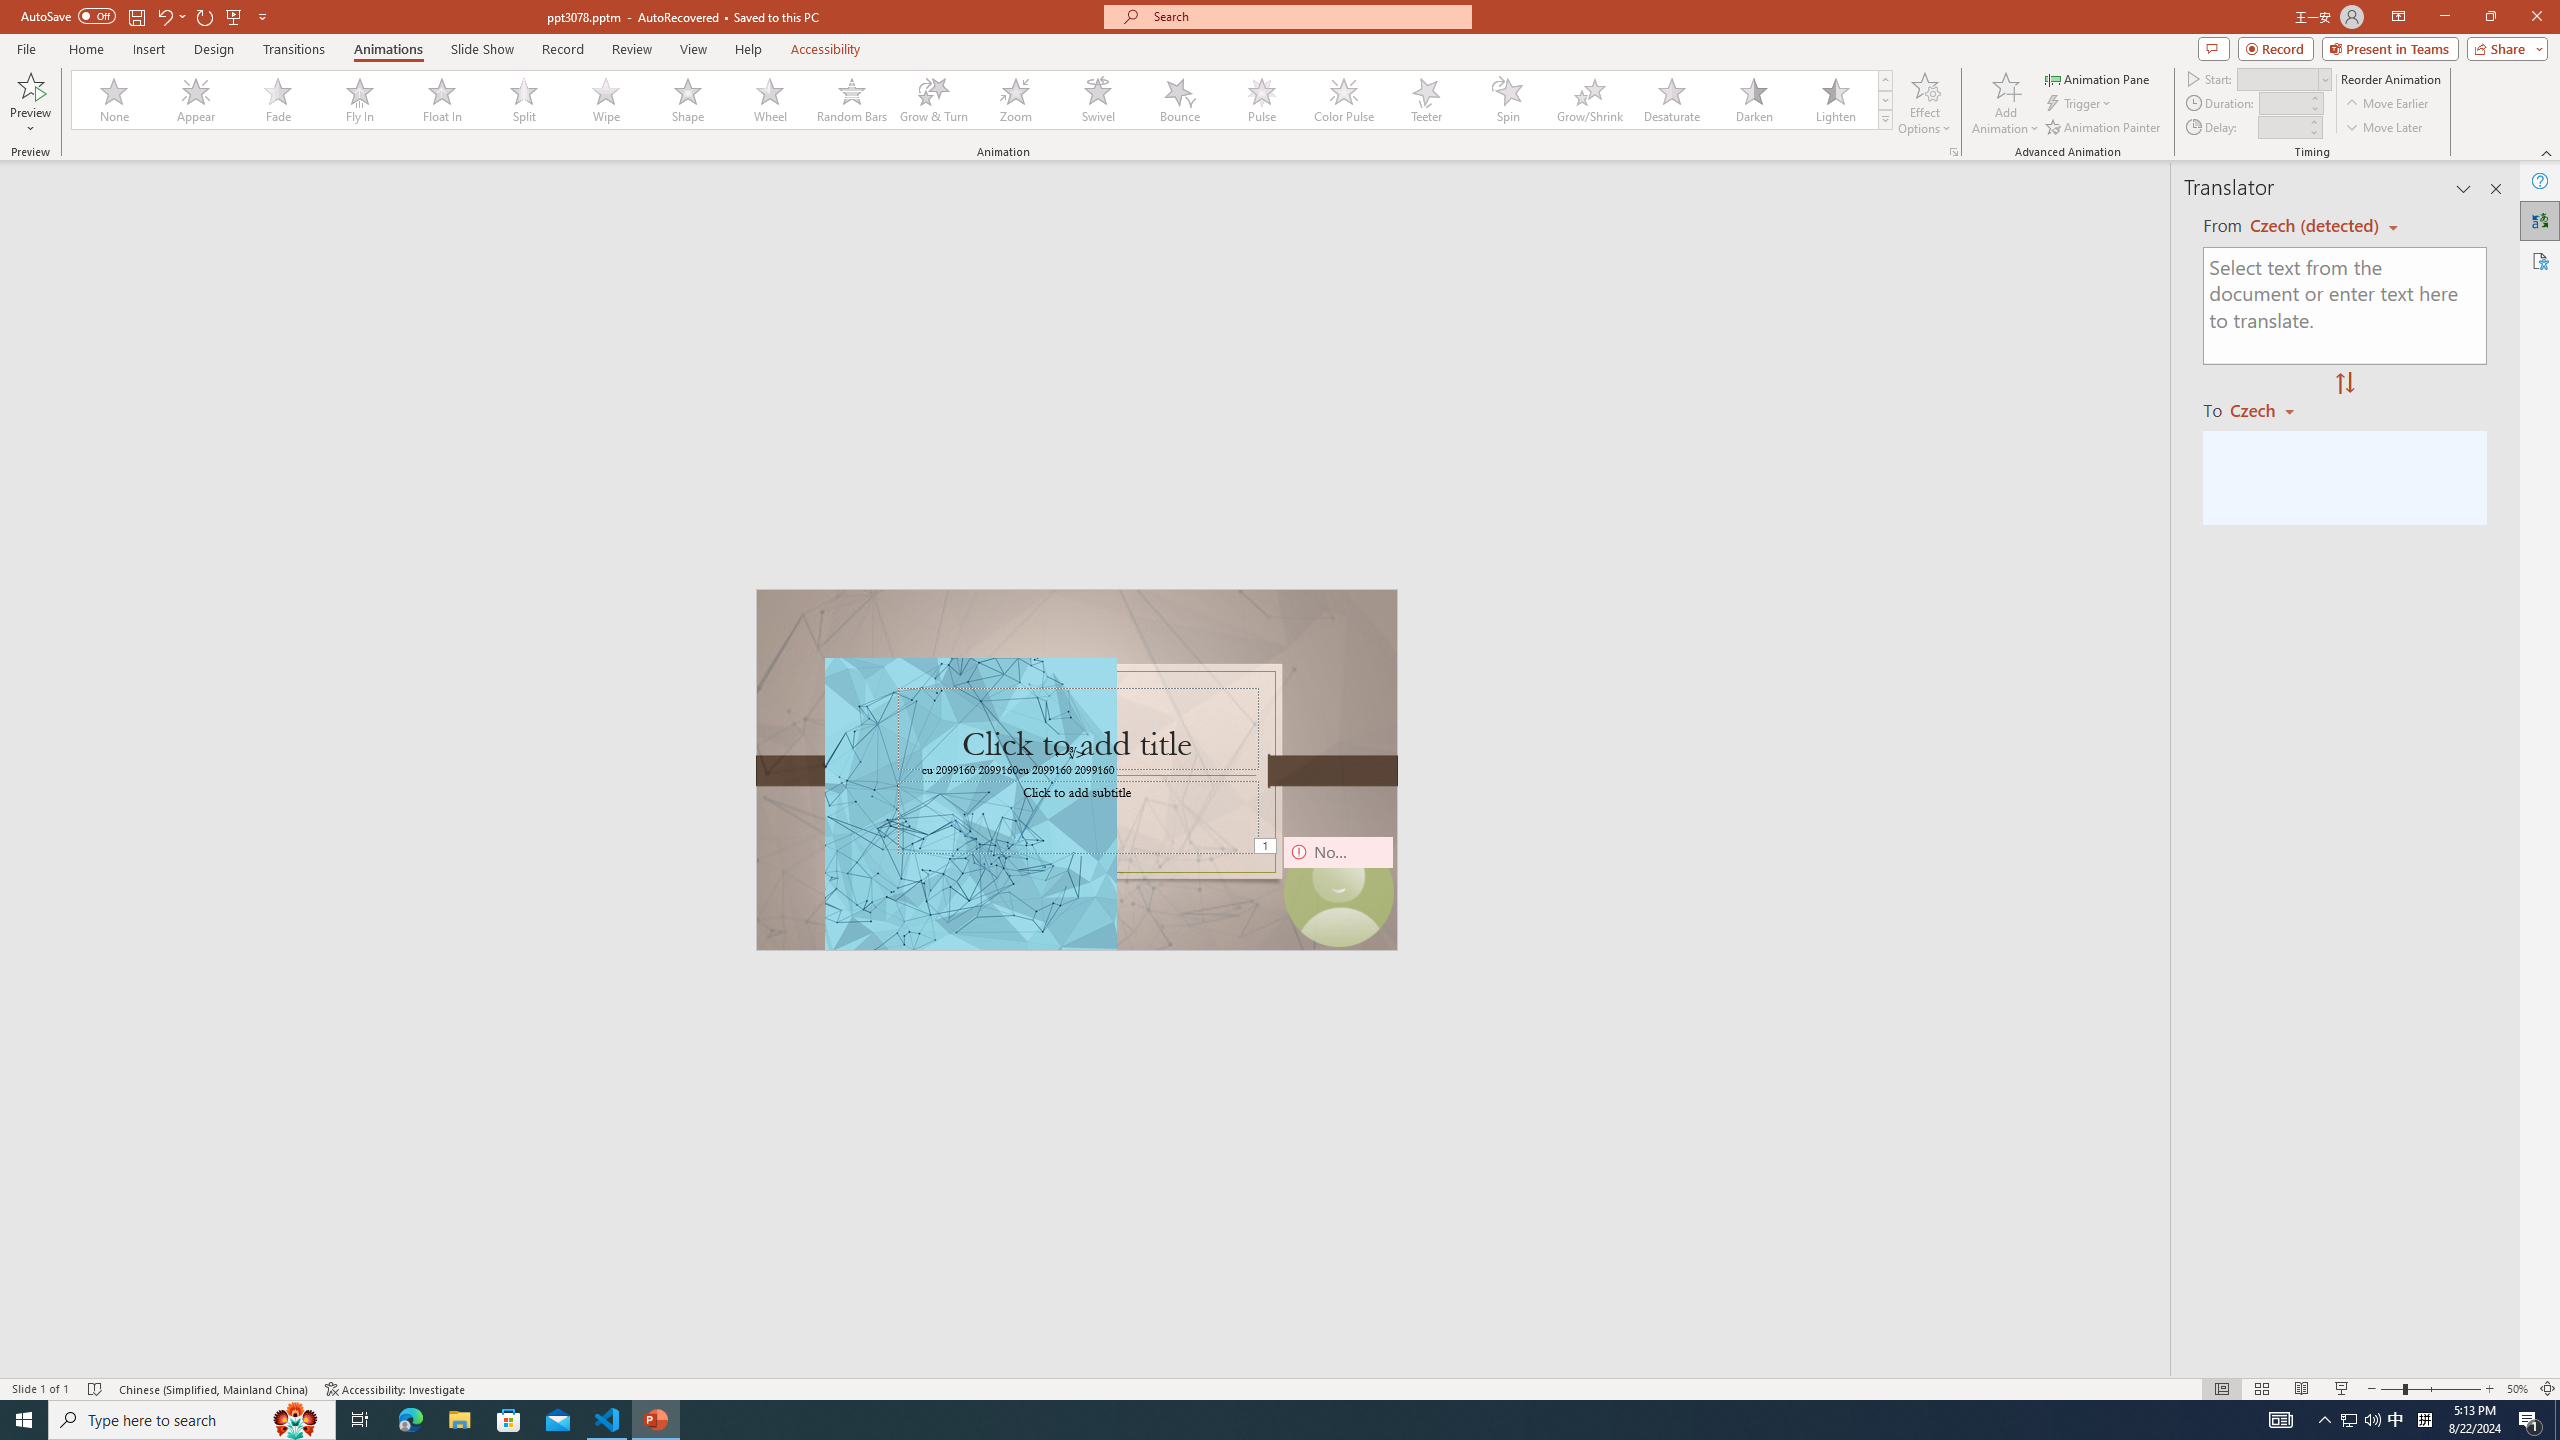 The height and width of the screenshot is (1440, 2560). Describe the element at coordinates (1885, 120) in the screenshot. I see `Class: NetUIImage` at that location.